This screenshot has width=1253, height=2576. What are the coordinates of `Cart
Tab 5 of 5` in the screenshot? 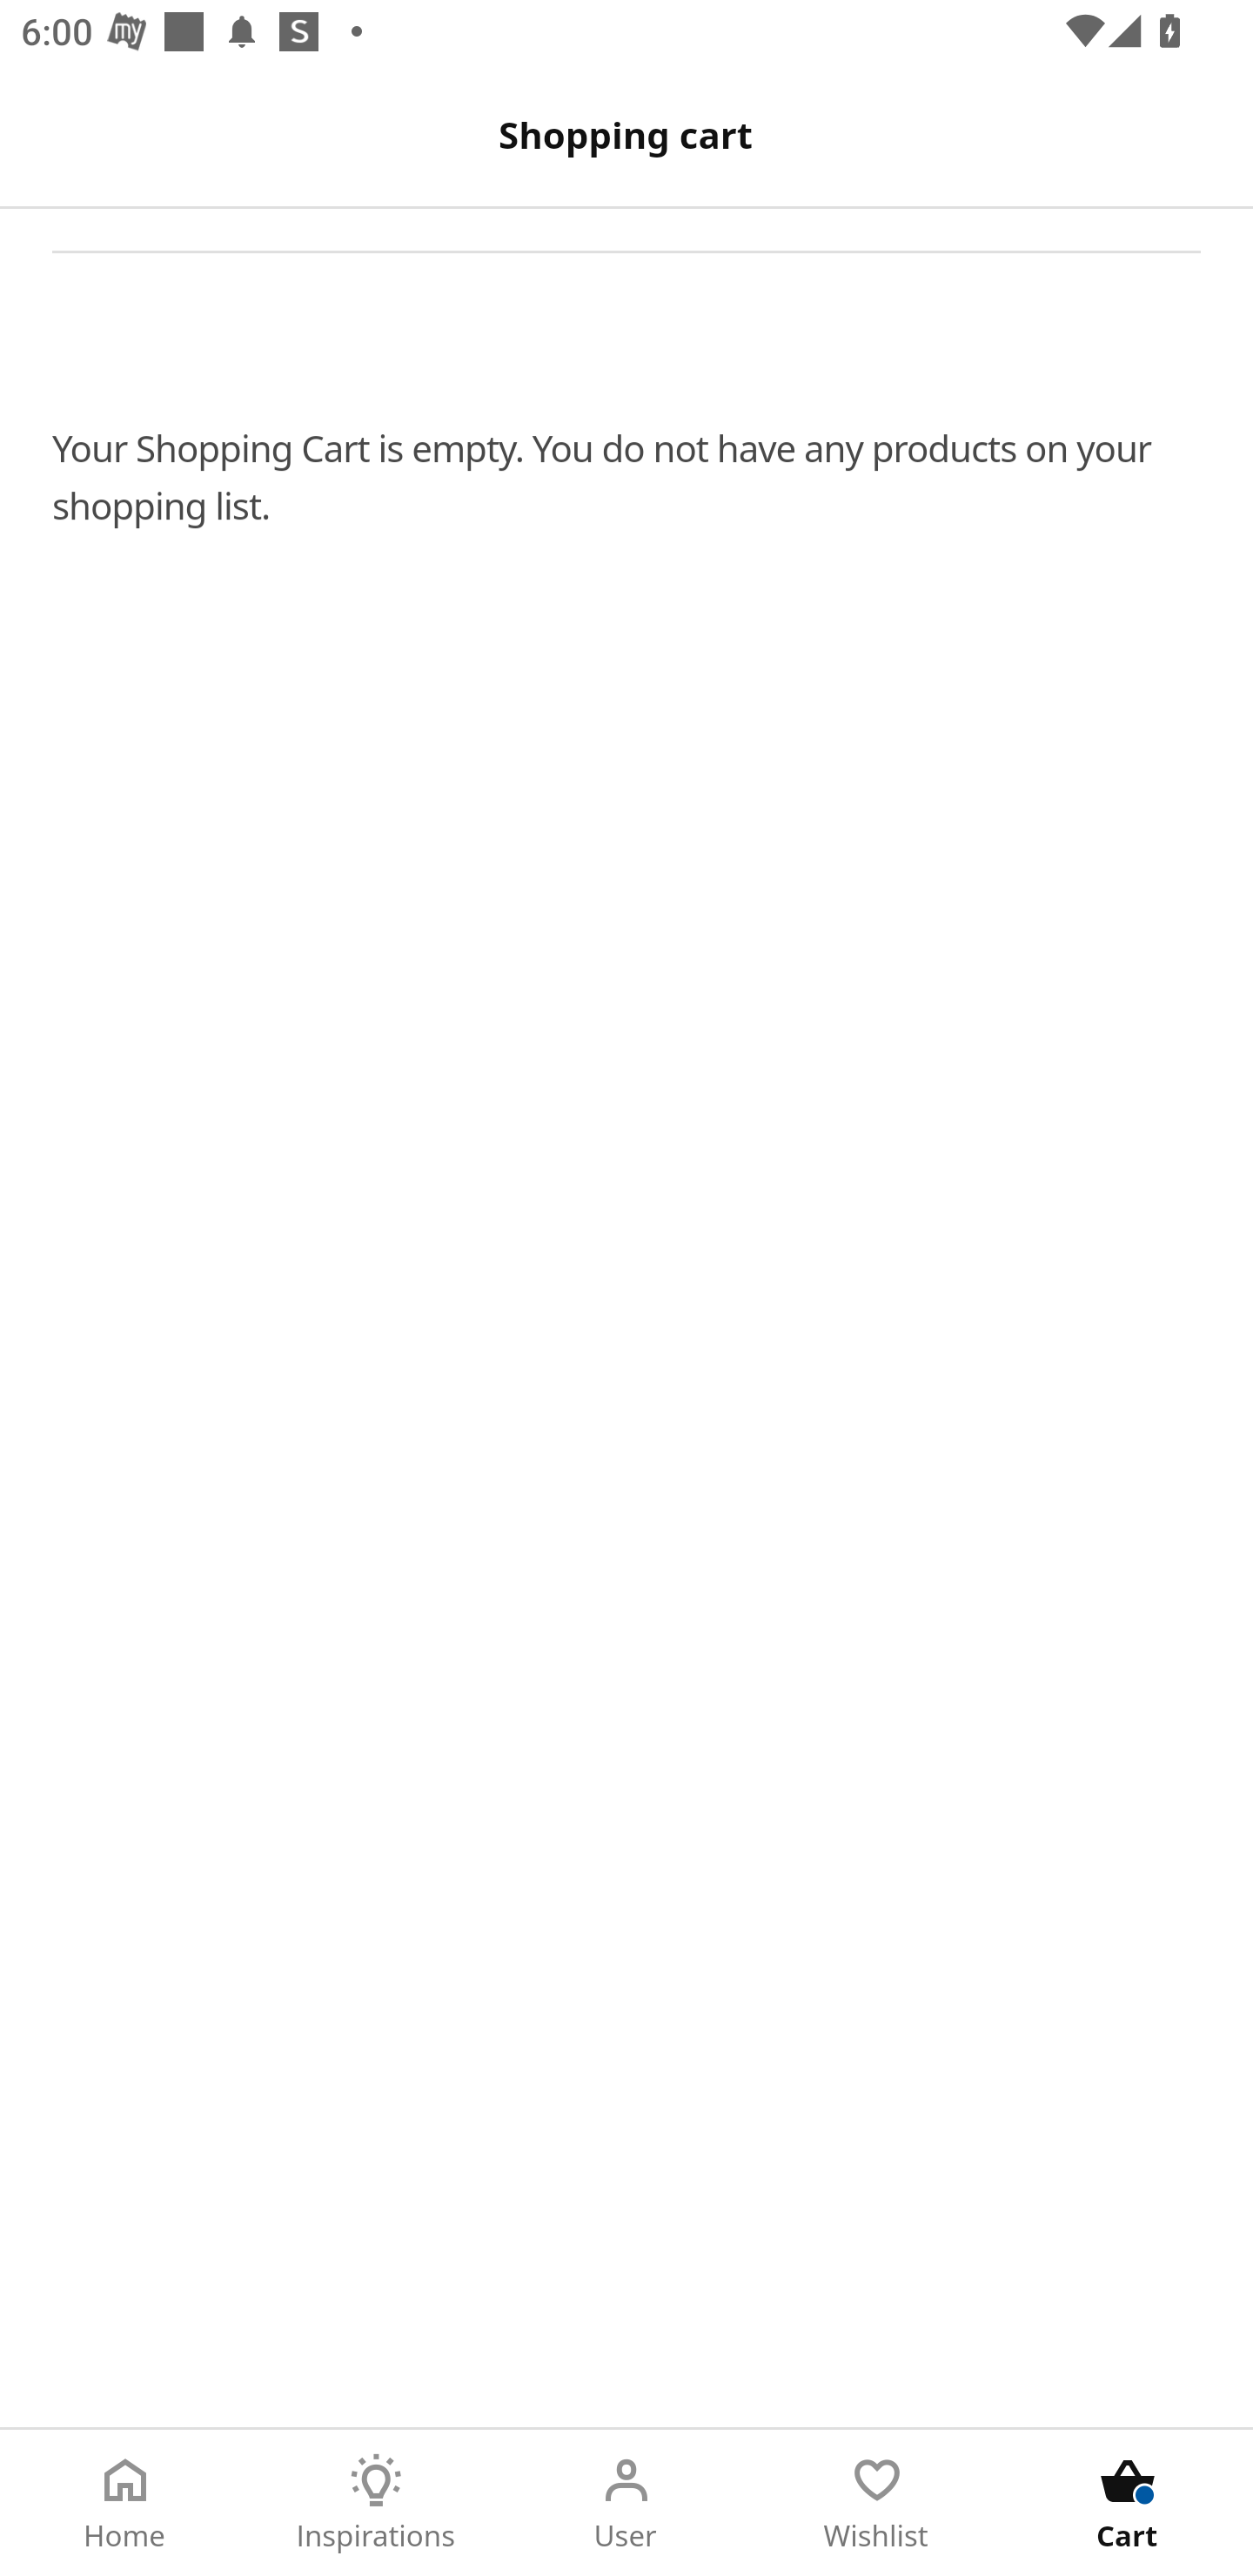 It's located at (1128, 2503).